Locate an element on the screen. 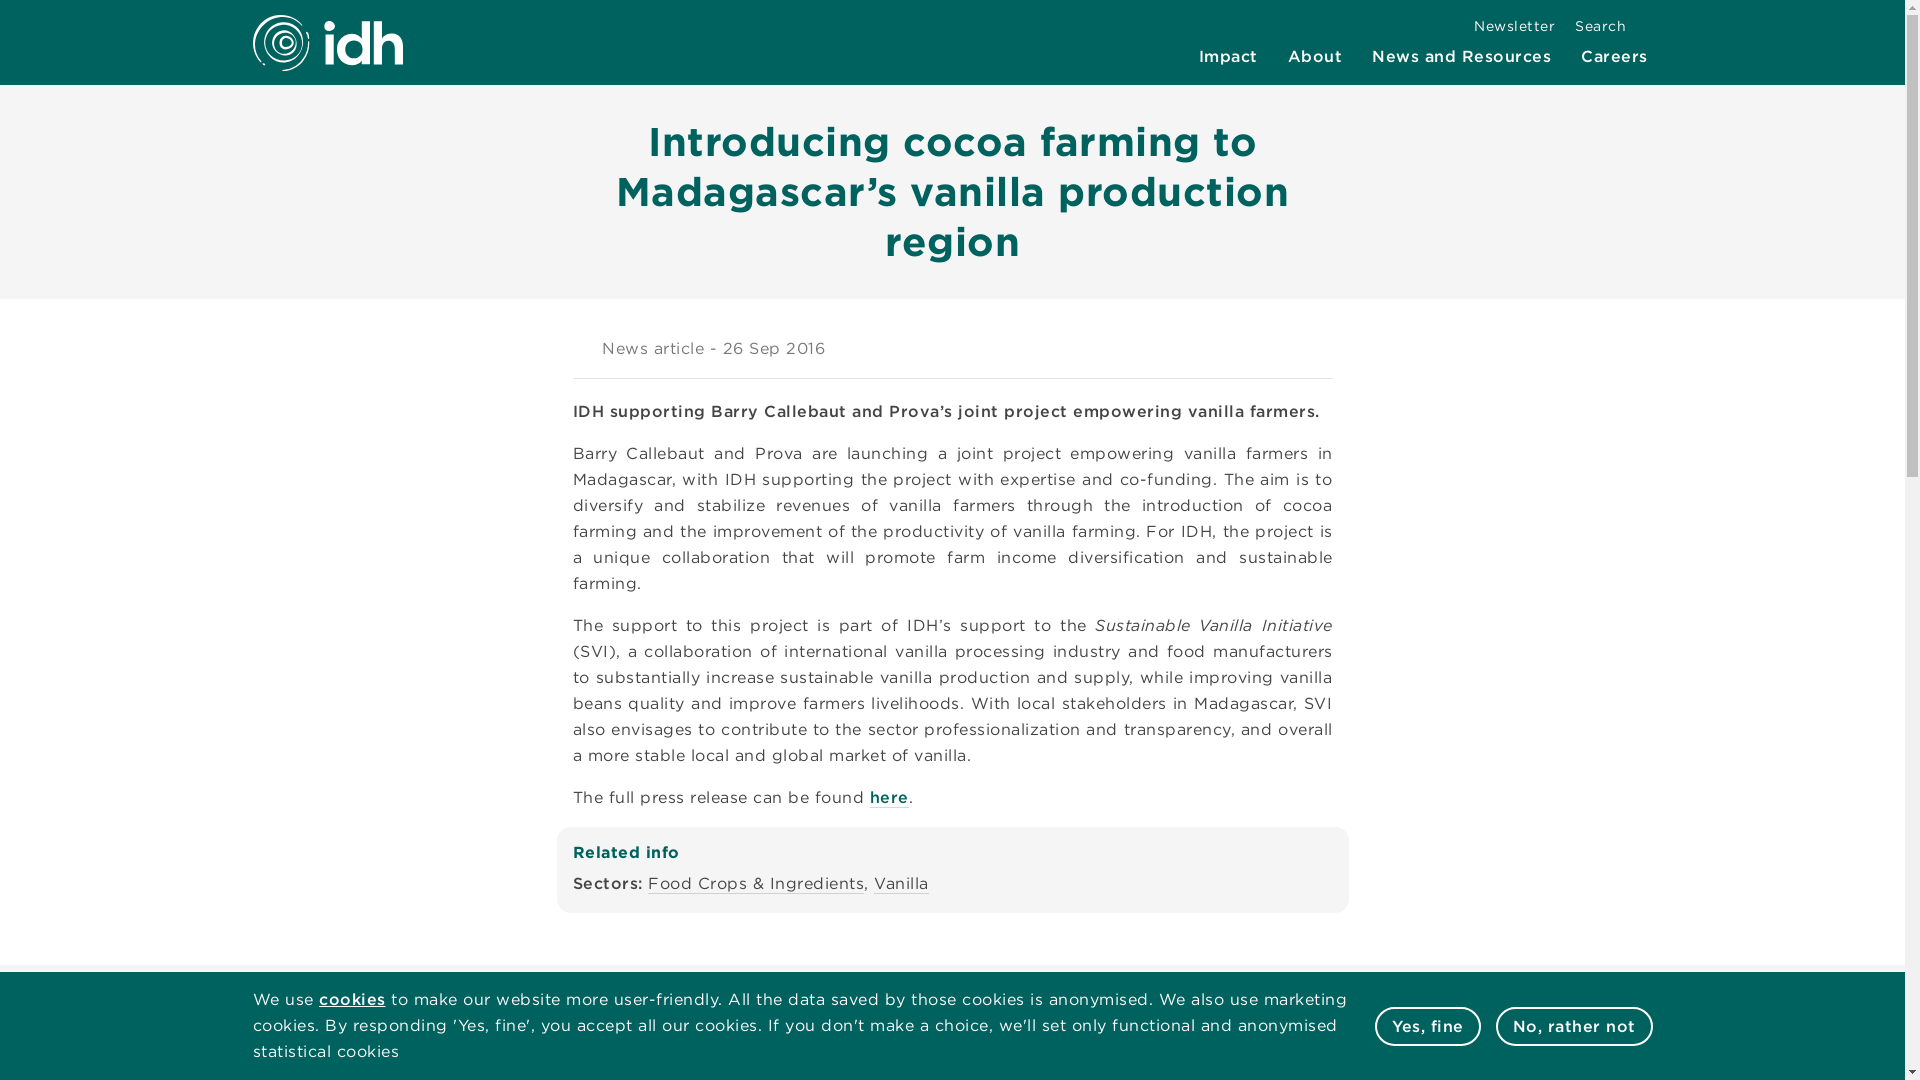 Image resolution: width=1920 pixels, height=1080 pixels. Share on Twitter is located at coordinates (1246, 348).